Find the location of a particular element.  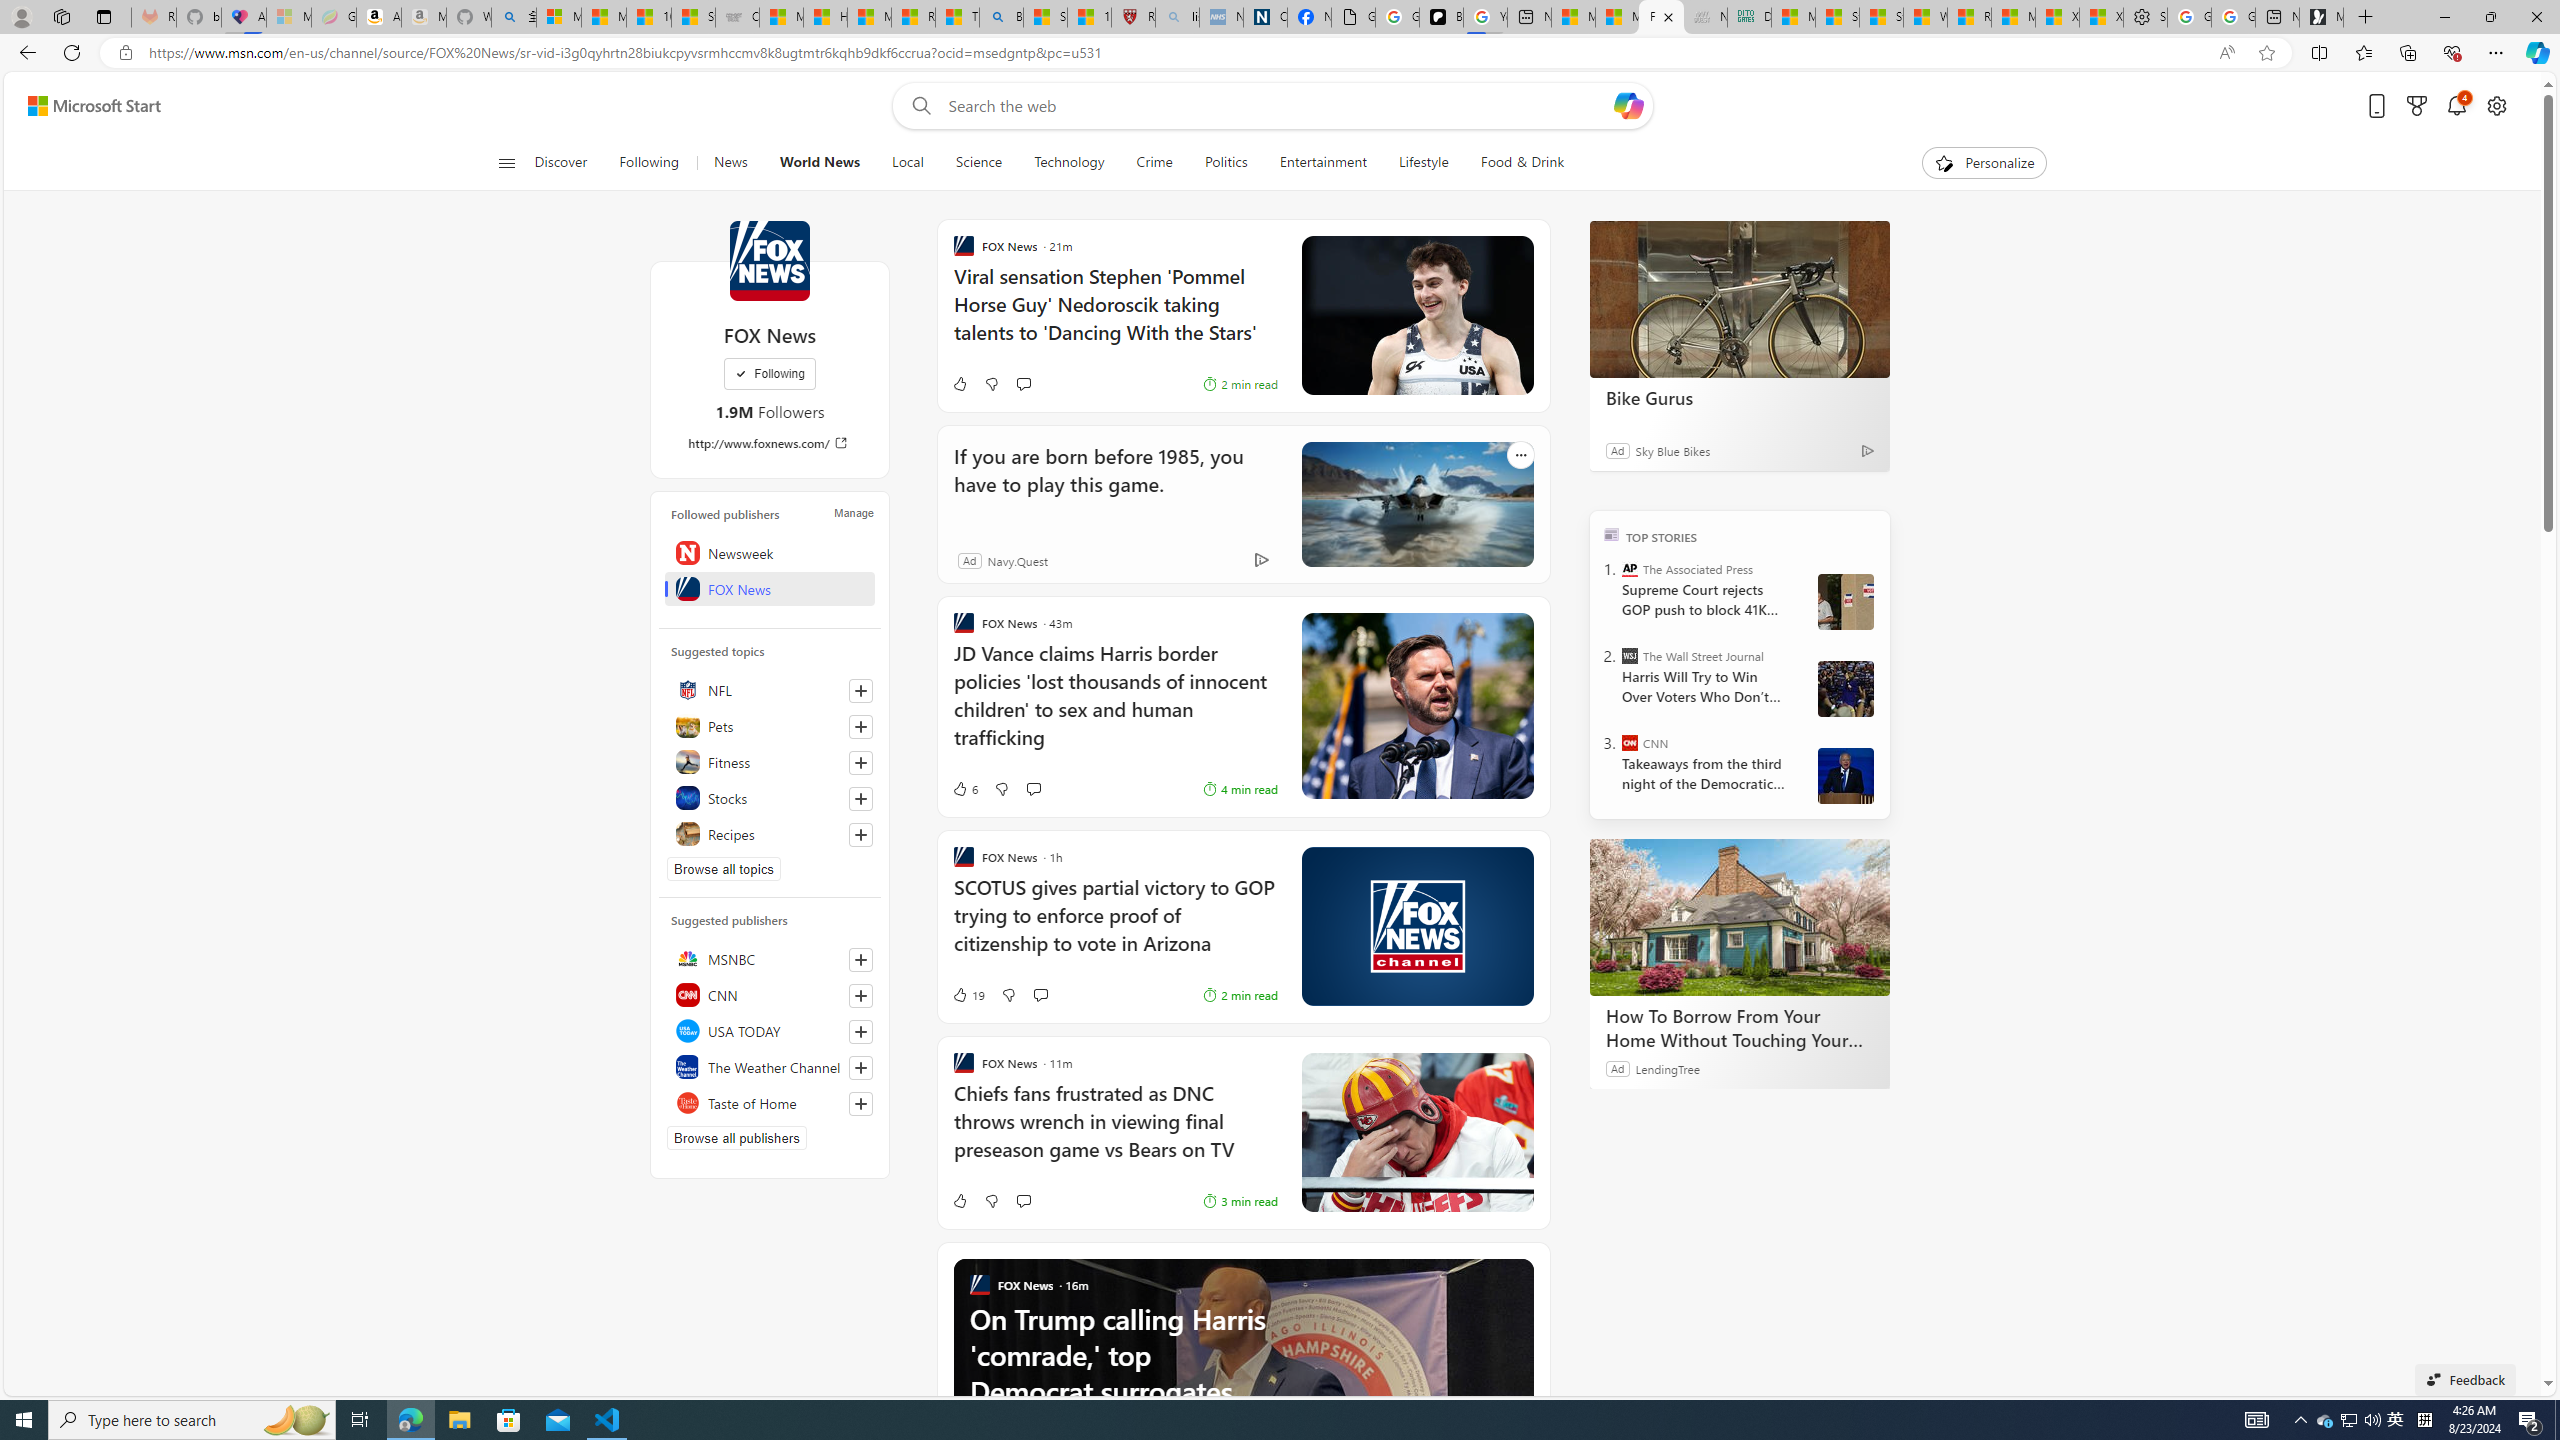

R******* | Trusted Community Engagement and Contributions is located at coordinates (1968, 17).